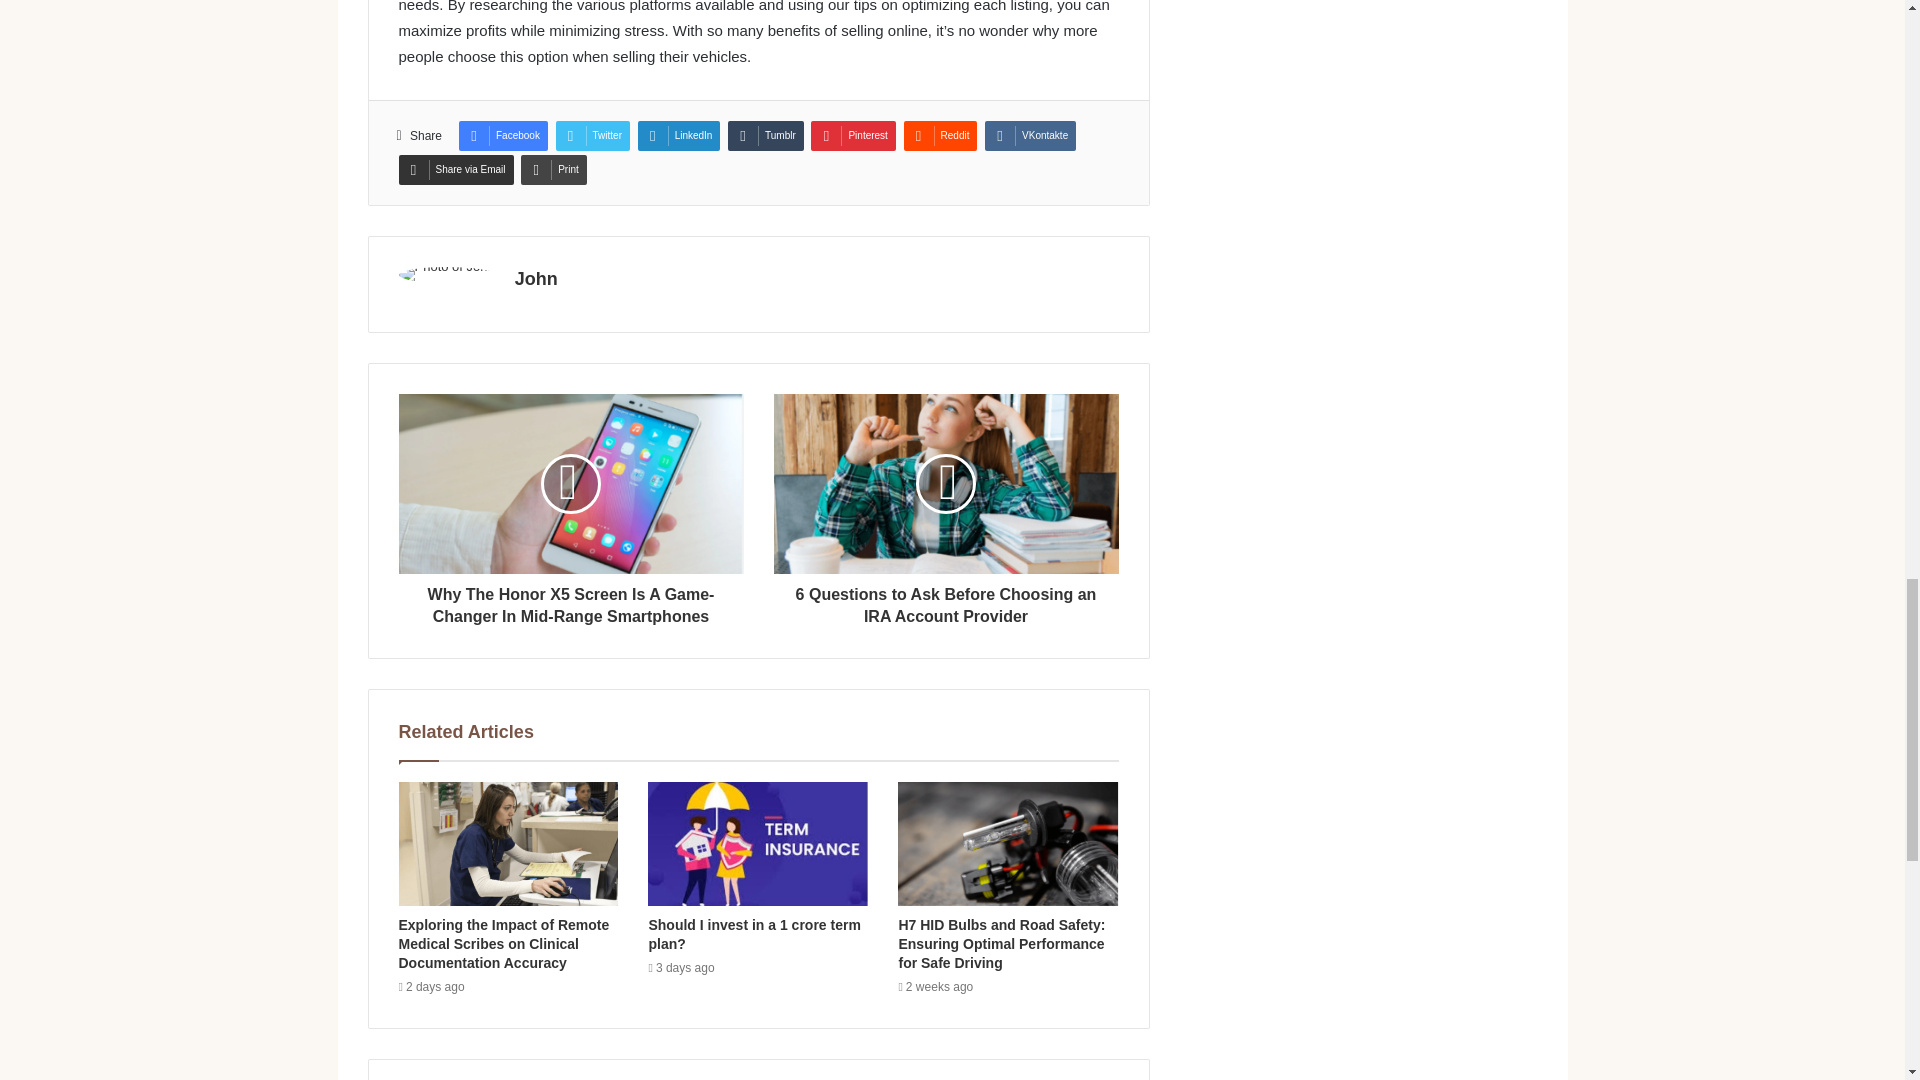 This screenshot has height=1080, width=1920. What do you see at coordinates (679, 136) in the screenshot?
I see `LinkedIn` at bounding box center [679, 136].